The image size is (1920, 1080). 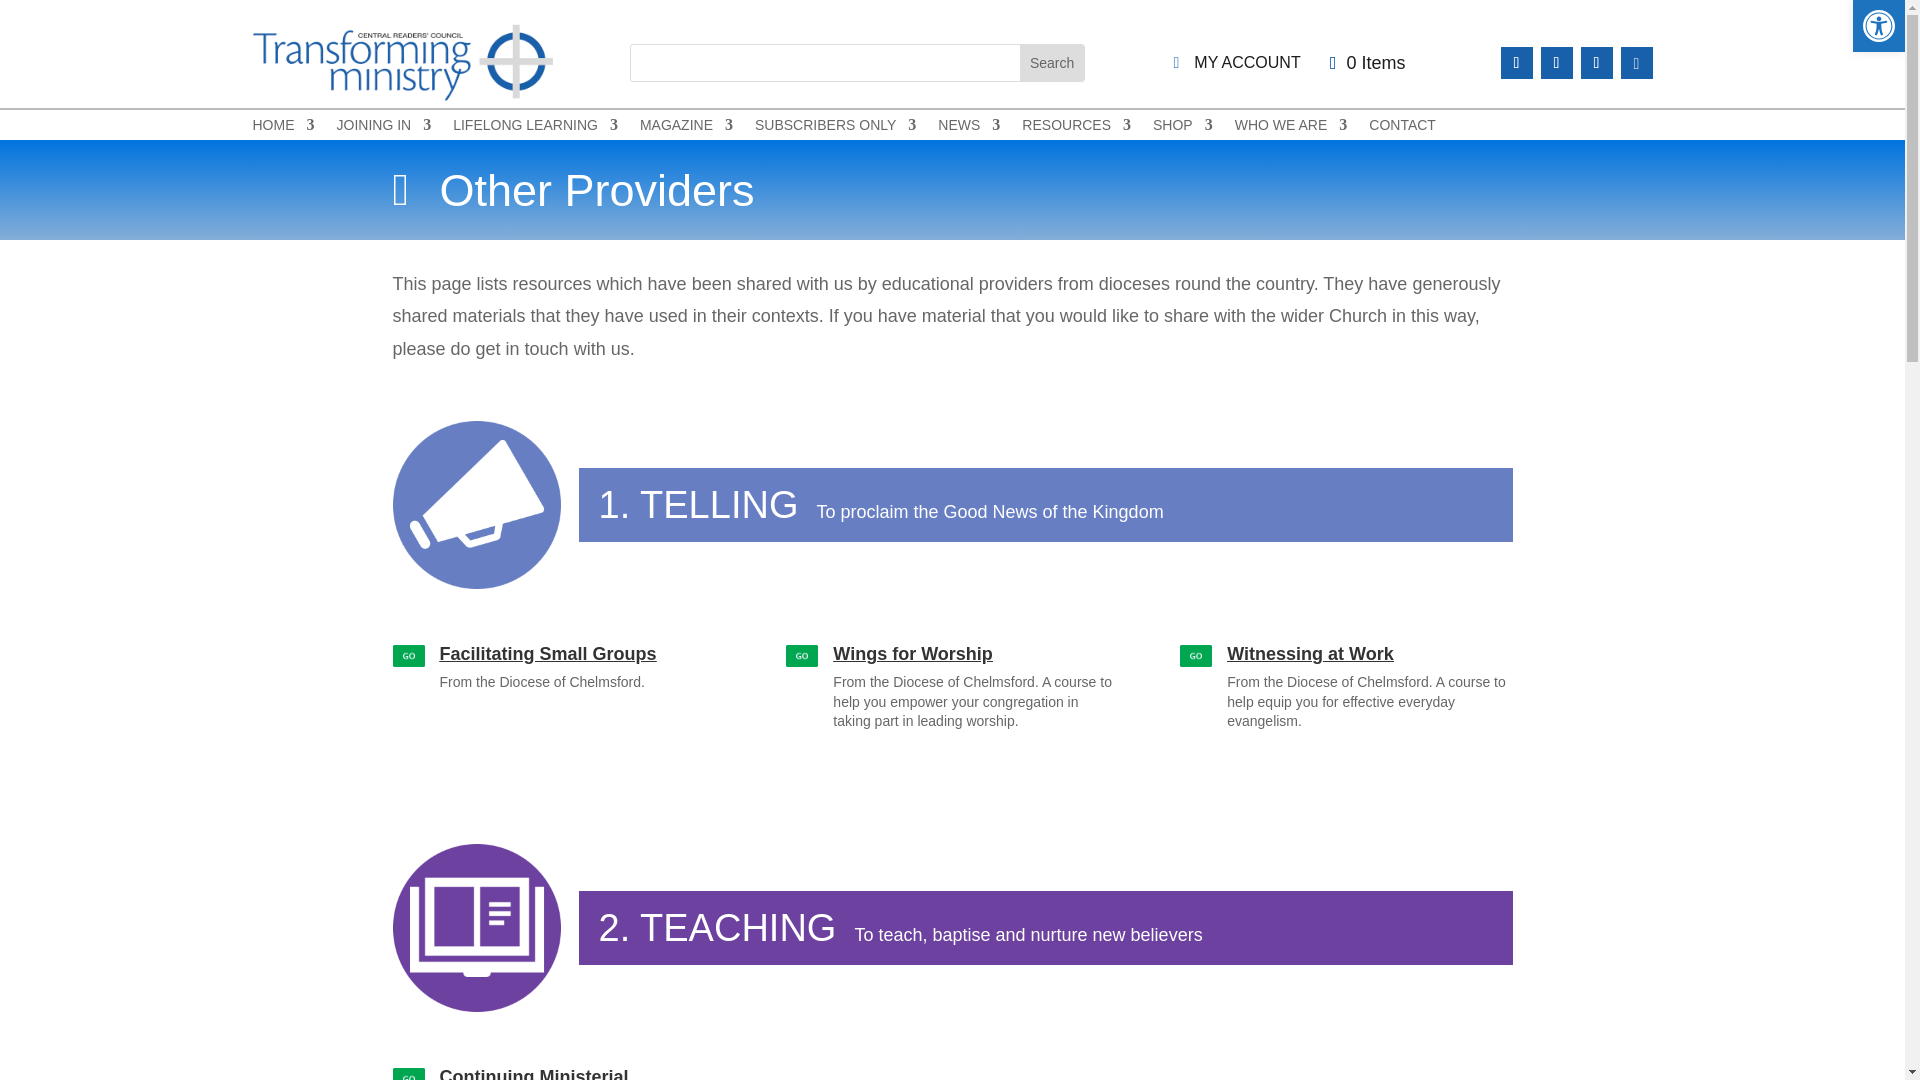 I want to click on Follow on Instagram, so click(x=1596, y=62).